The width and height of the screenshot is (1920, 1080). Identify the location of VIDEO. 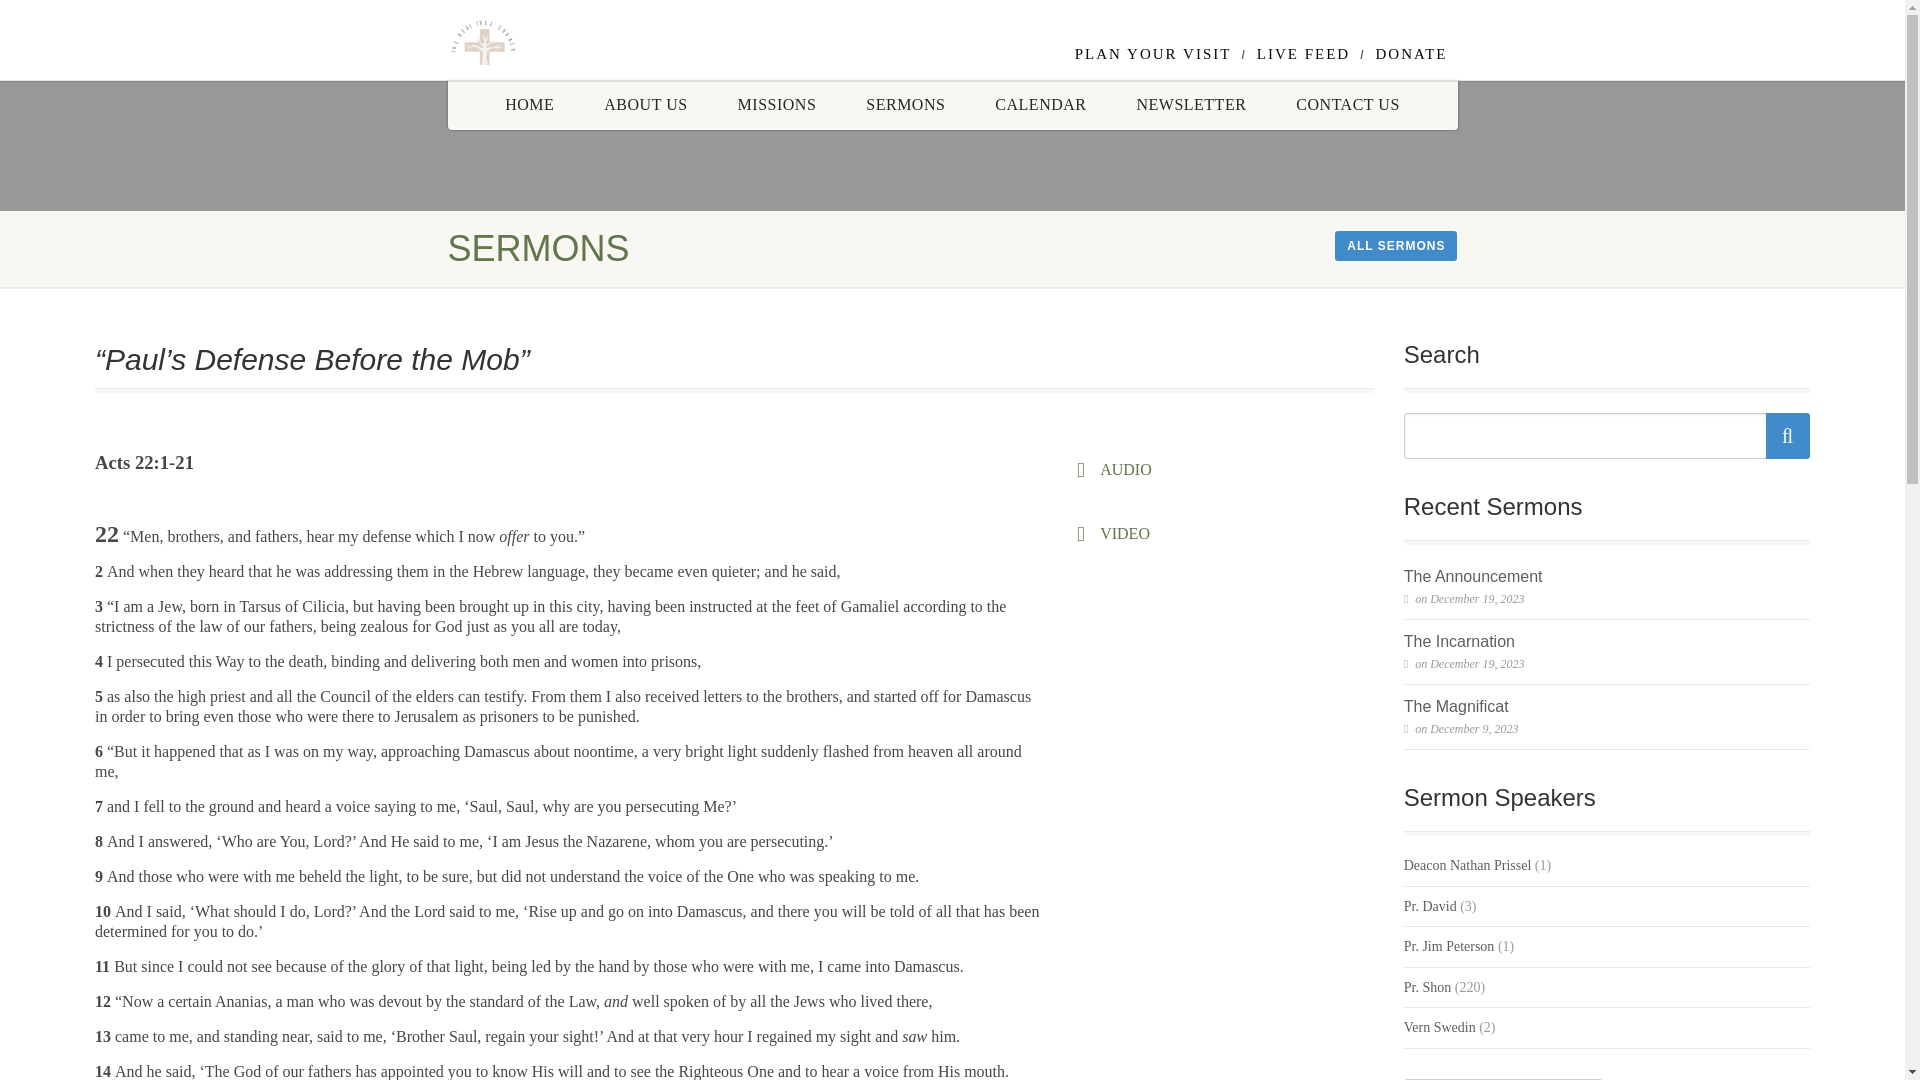
(1121, 534).